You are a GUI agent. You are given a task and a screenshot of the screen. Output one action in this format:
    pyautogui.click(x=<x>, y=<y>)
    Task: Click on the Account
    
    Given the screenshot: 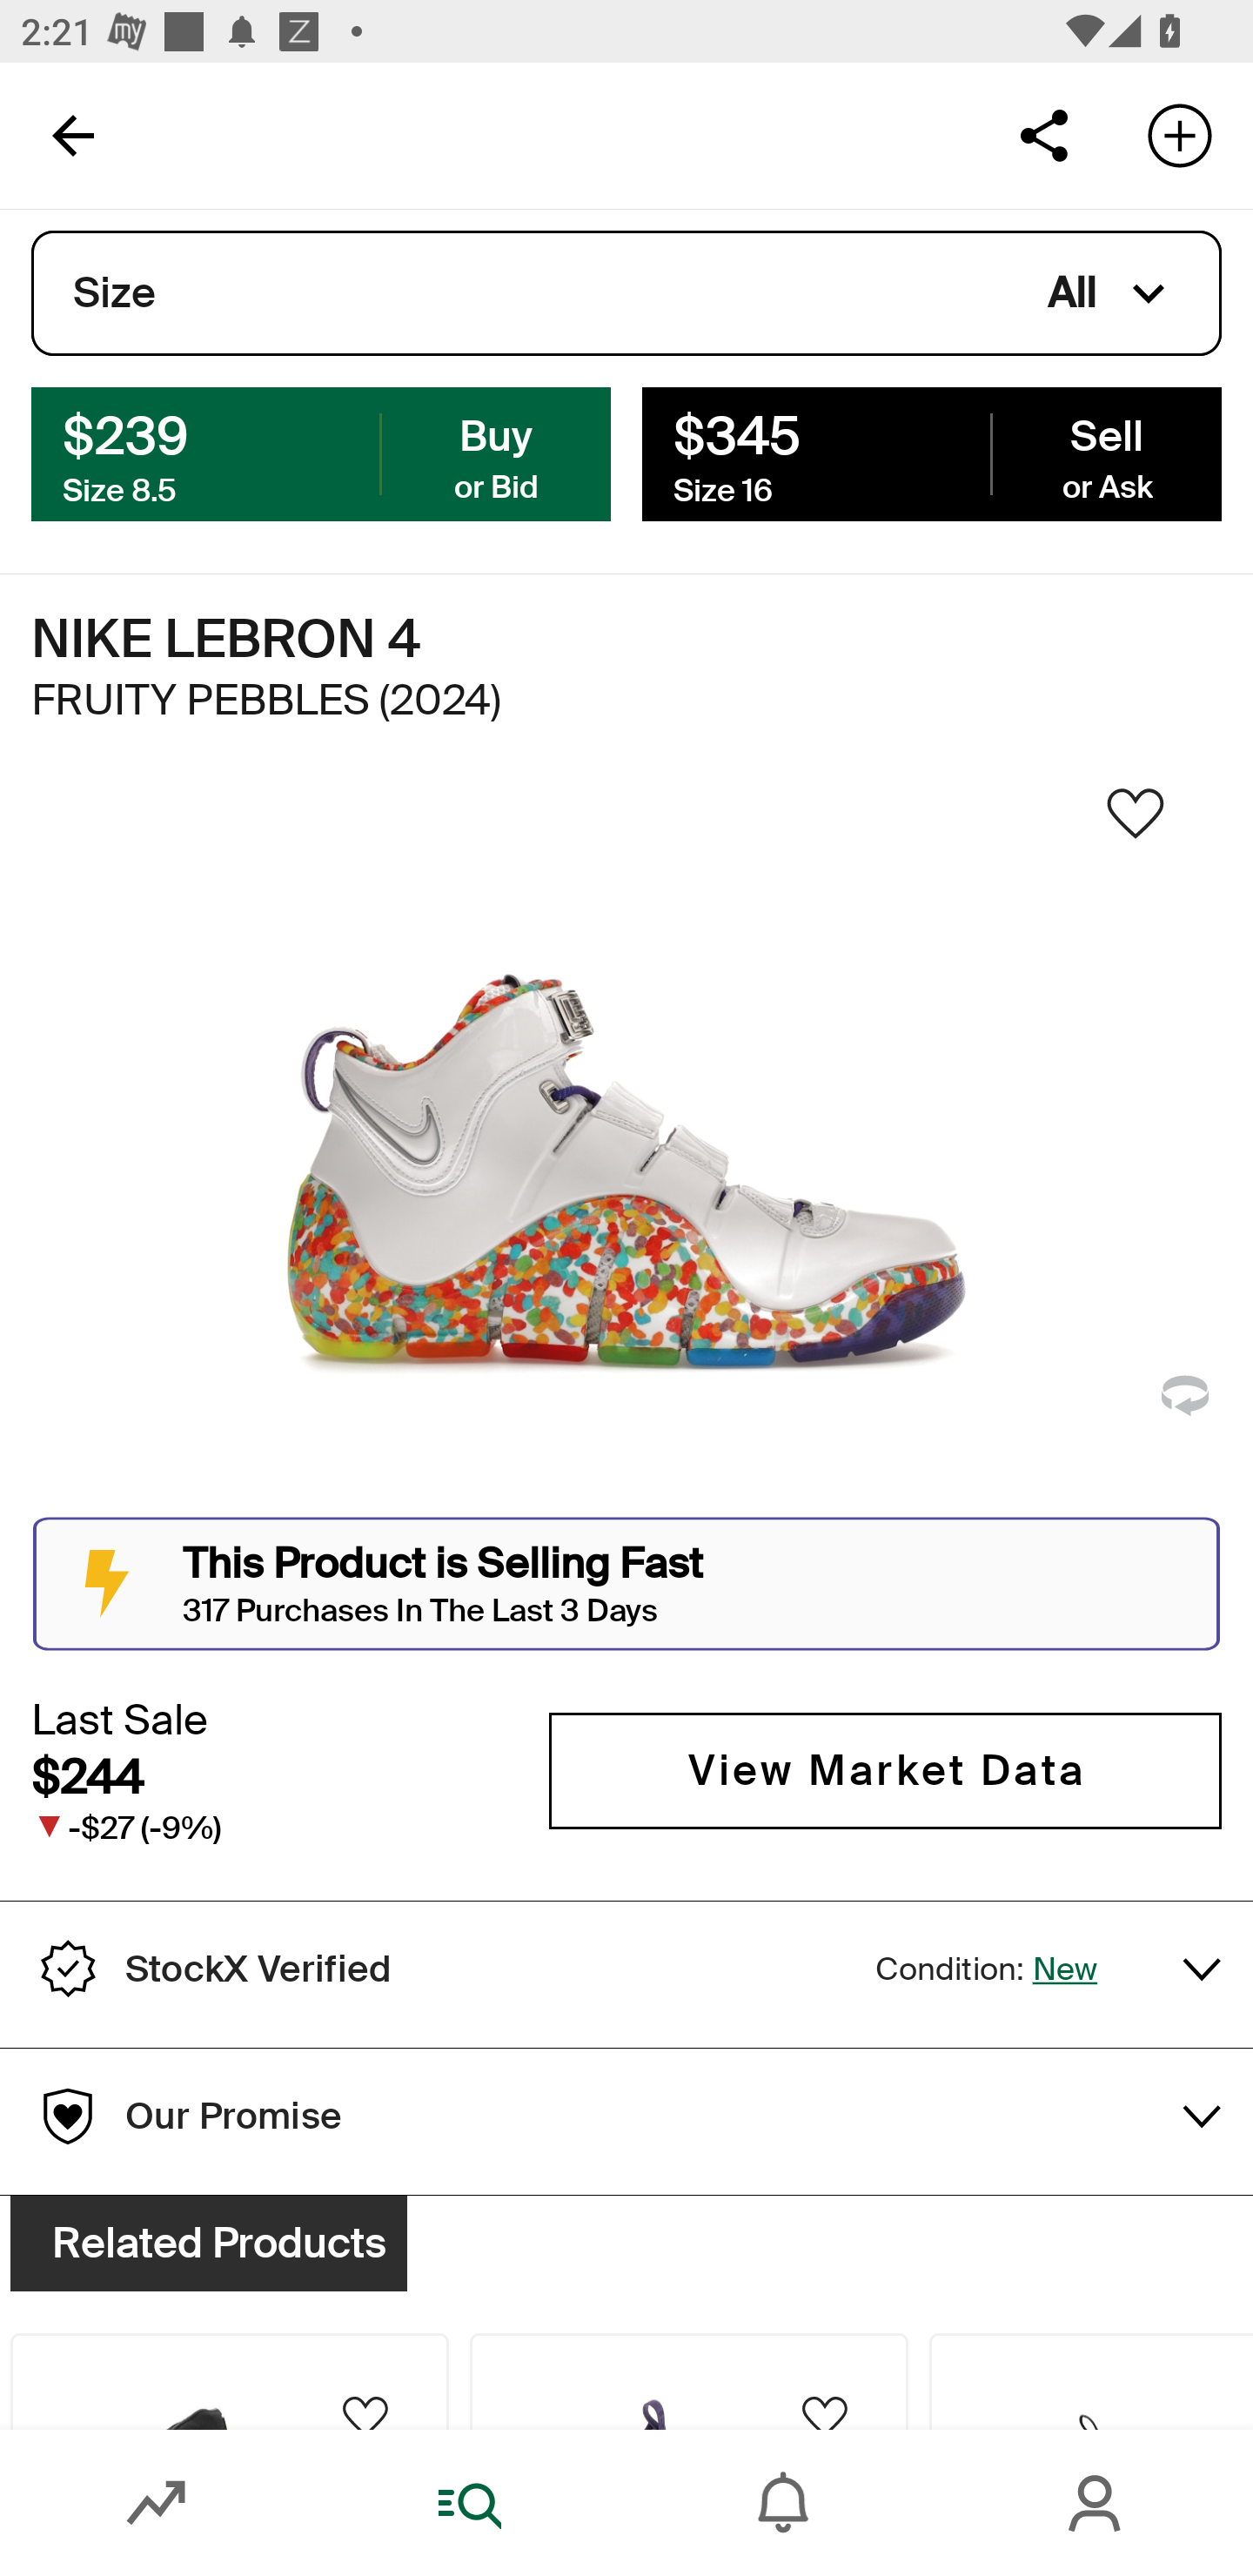 What is the action you would take?
    pyautogui.click(x=1096, y=2503)
    